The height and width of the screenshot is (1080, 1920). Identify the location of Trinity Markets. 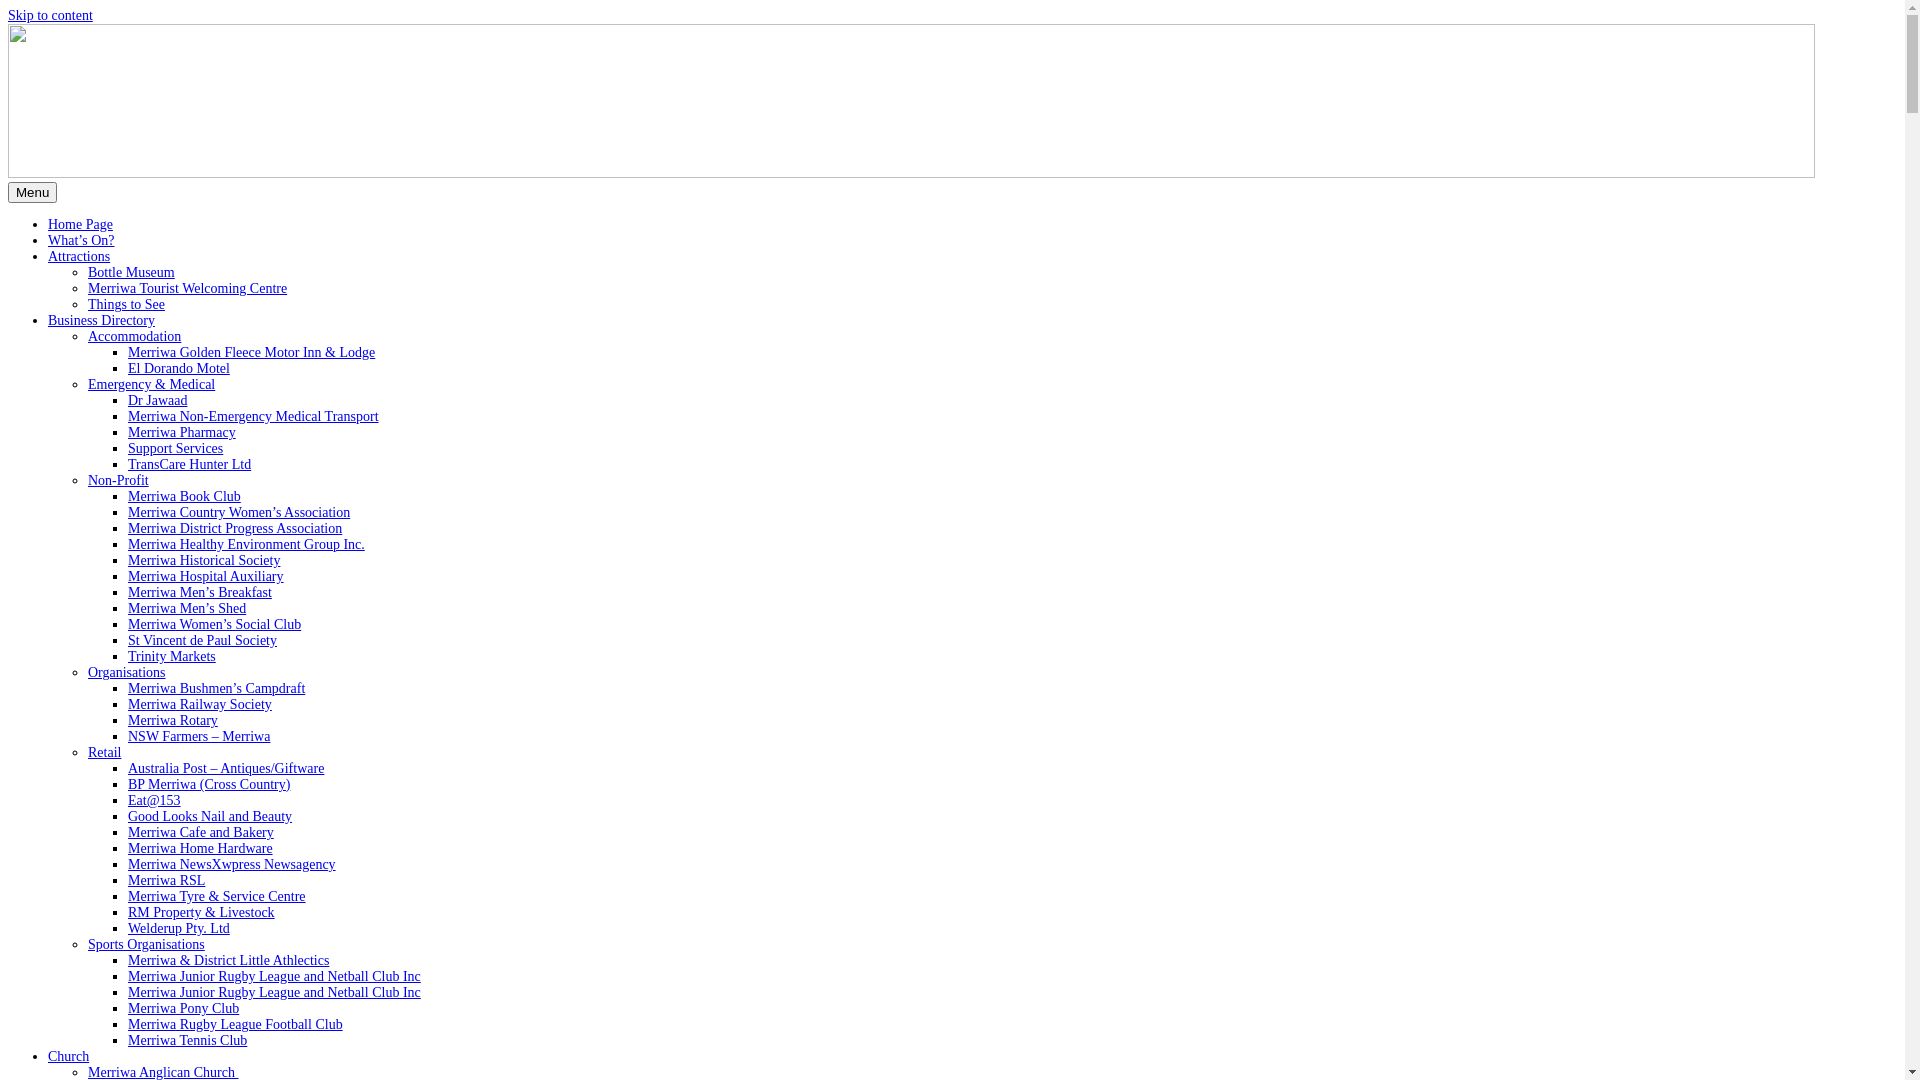
(172, 656).